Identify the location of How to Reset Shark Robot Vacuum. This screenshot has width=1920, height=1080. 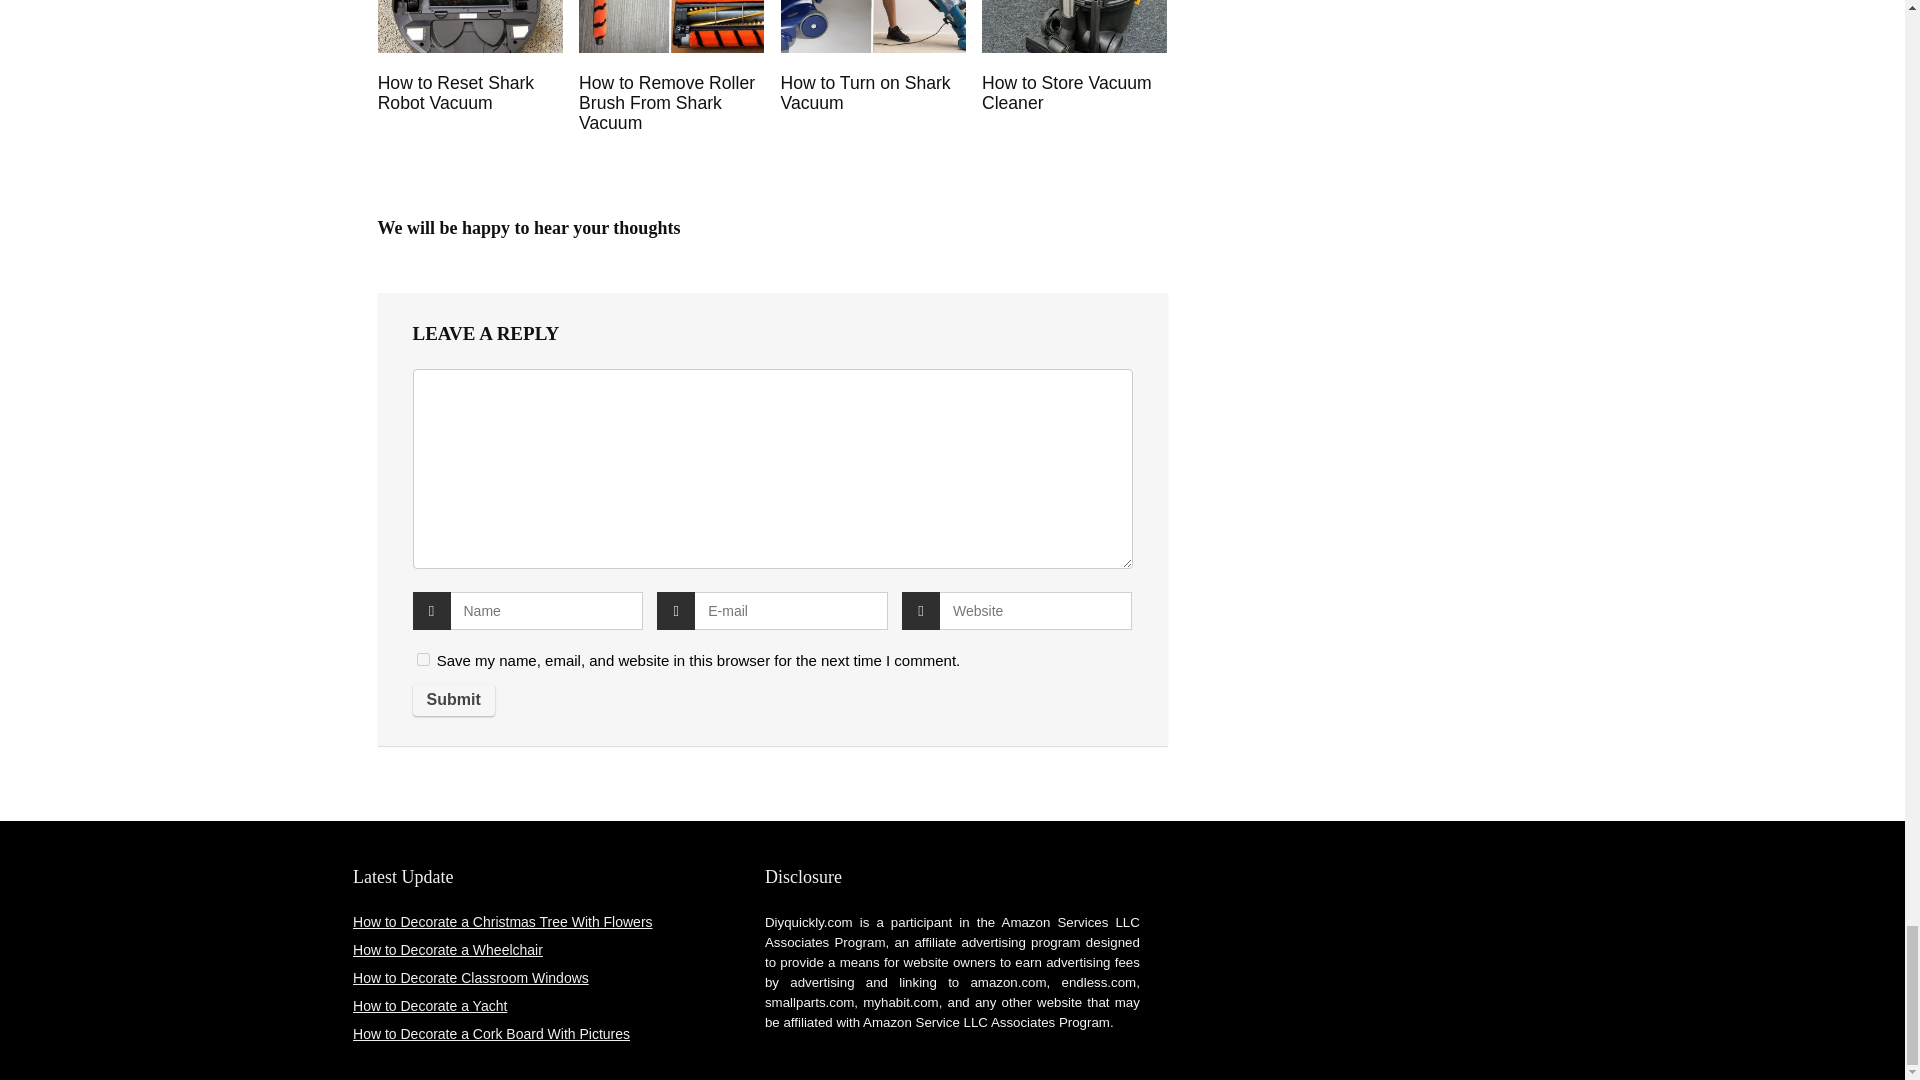
(456, 93).